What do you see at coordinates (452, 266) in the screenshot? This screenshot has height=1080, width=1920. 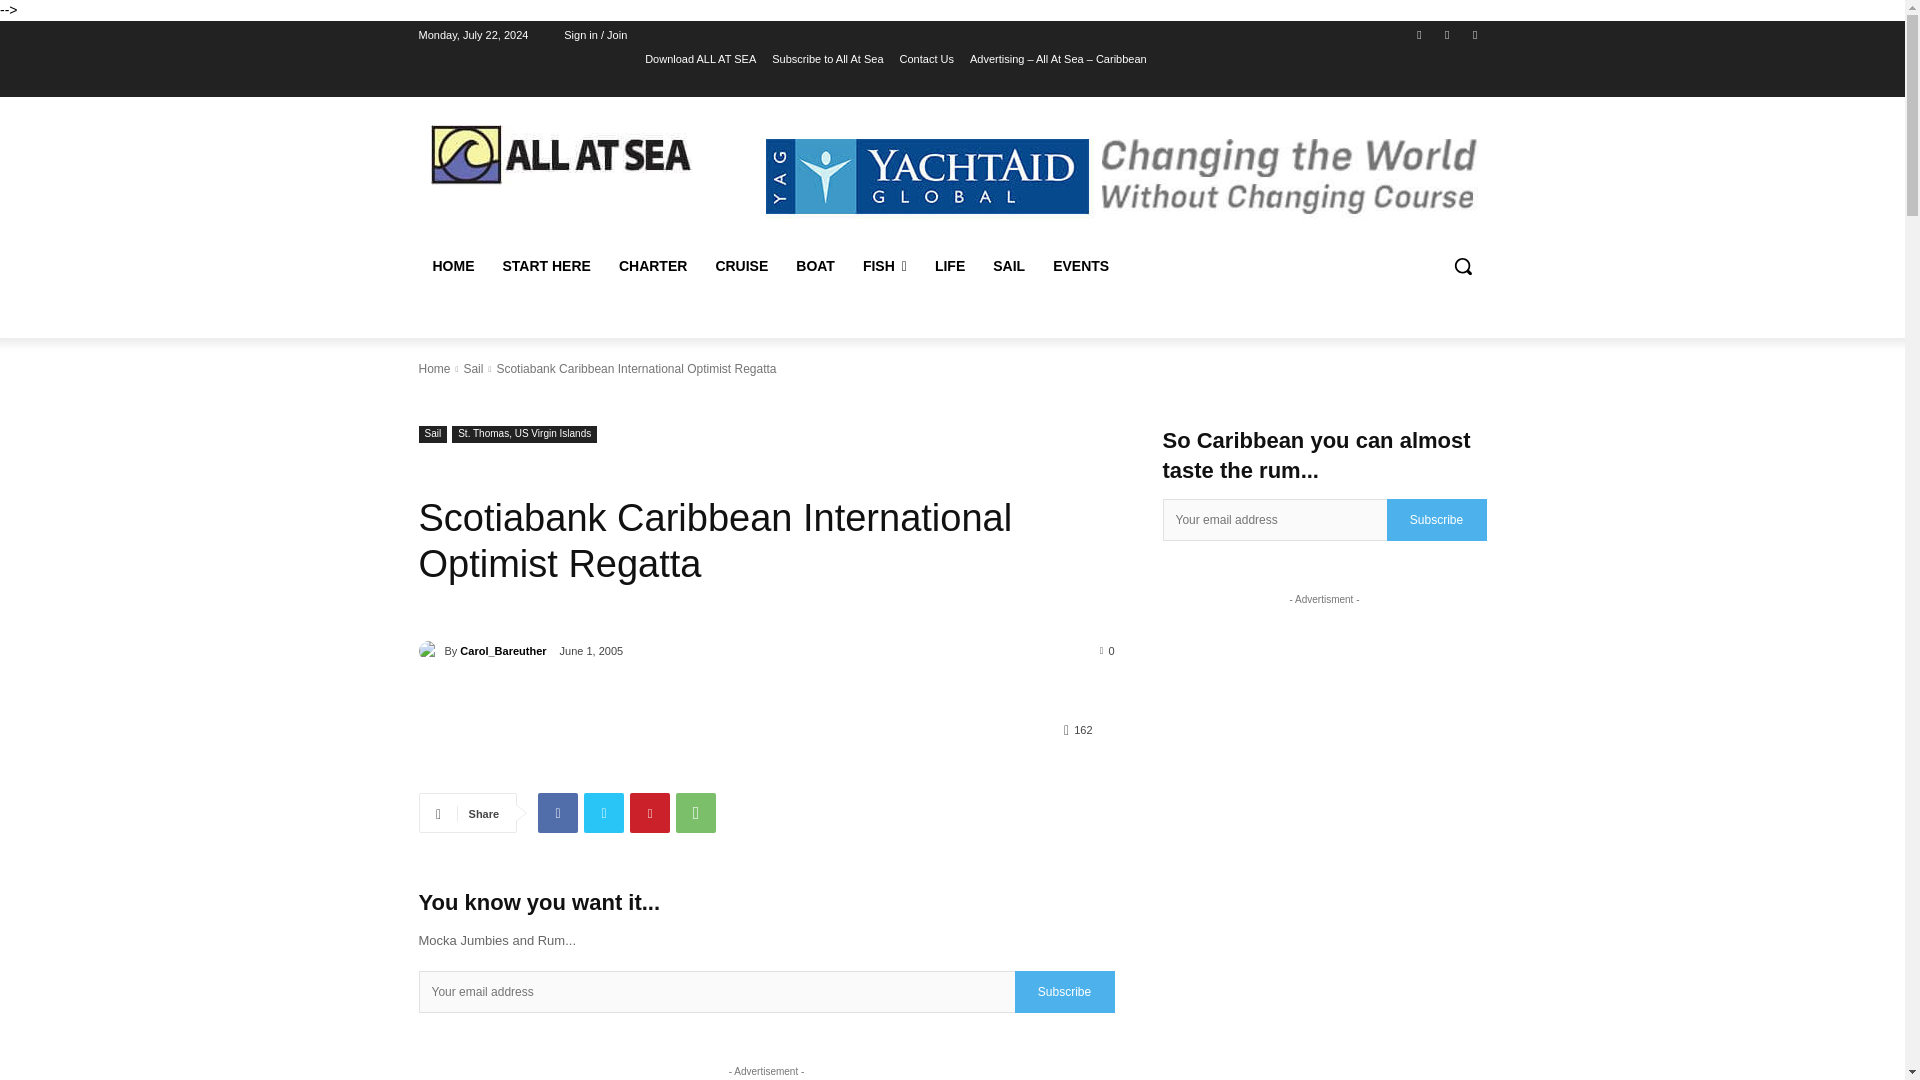 I see `HOME` at bounding box center [452, 266].